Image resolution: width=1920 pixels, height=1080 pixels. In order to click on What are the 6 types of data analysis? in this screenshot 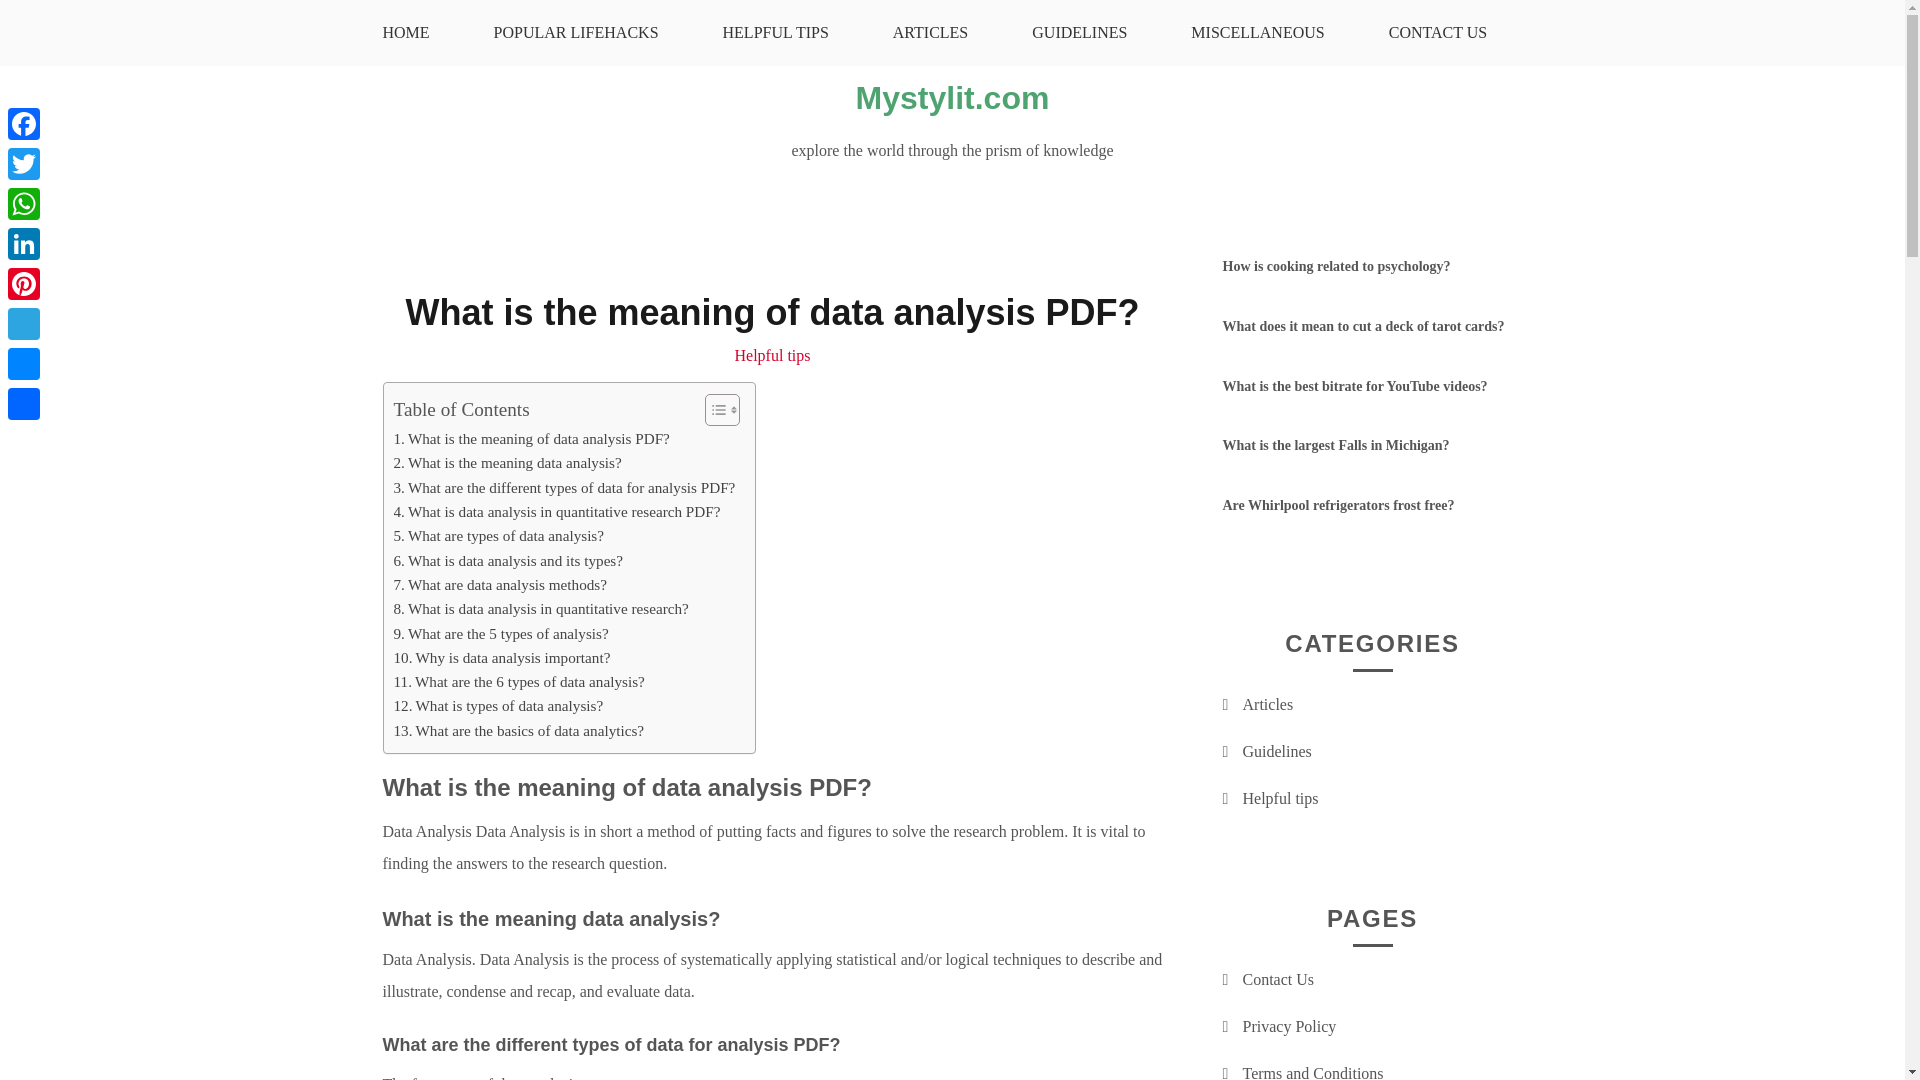, I will do `click(519, 682)`.